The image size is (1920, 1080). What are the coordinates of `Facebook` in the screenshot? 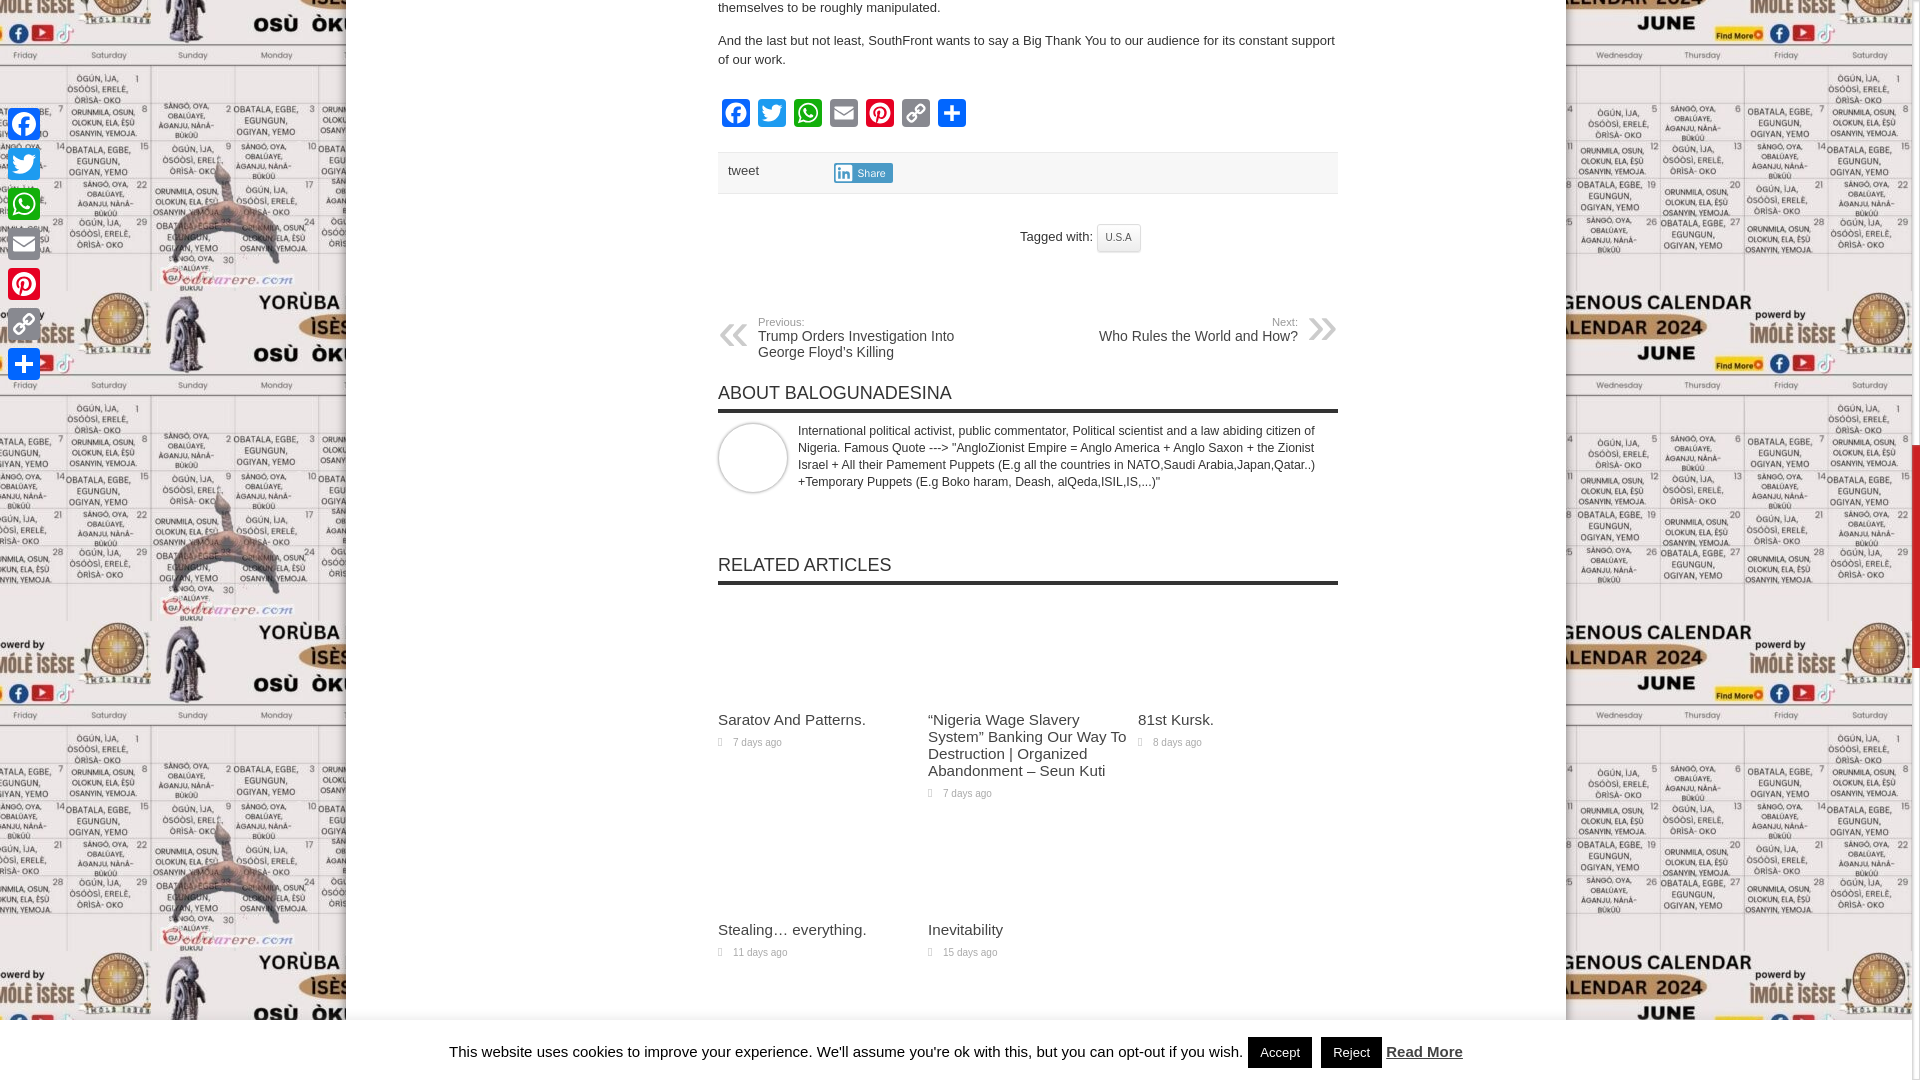 It's located at (736, 118).